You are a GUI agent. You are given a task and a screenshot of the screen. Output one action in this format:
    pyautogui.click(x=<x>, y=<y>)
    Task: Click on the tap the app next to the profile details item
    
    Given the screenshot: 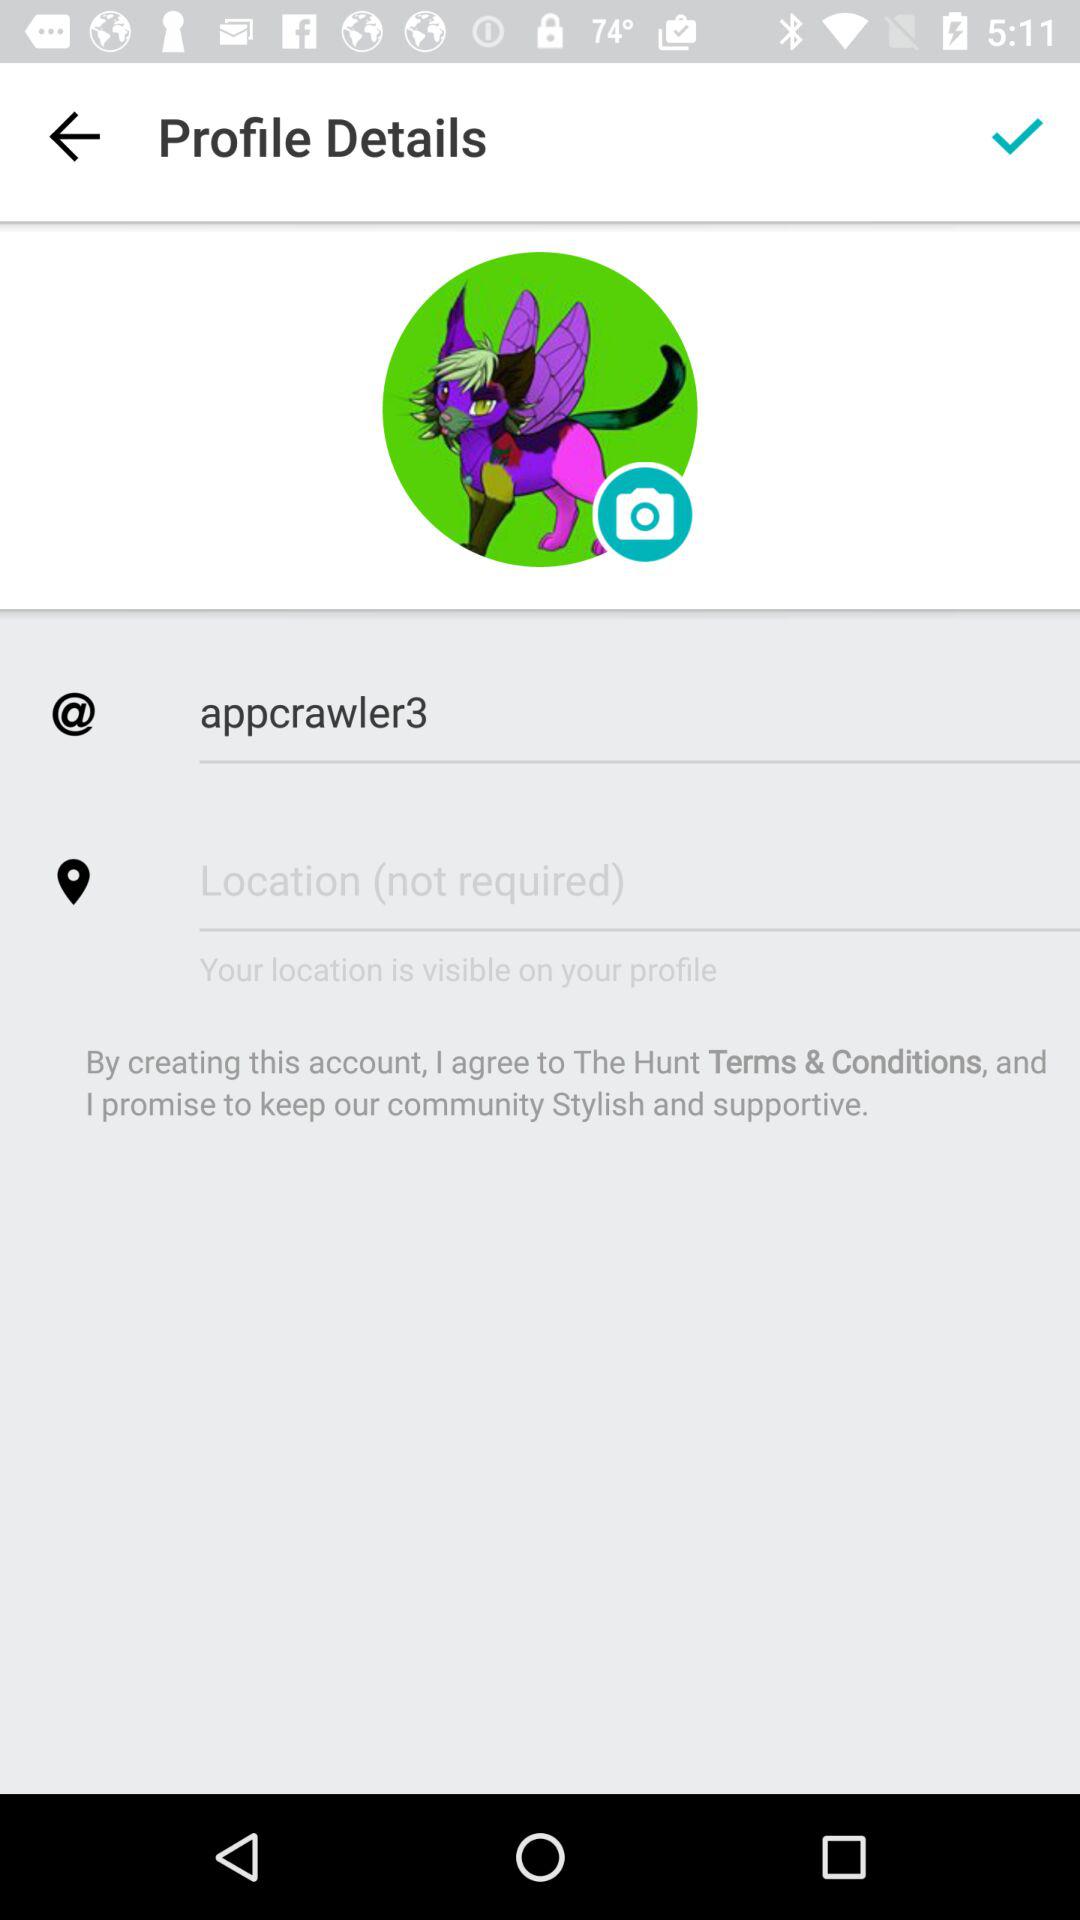 What is the action you would take?
    pyautogui.click(x=1016, y=136)
    